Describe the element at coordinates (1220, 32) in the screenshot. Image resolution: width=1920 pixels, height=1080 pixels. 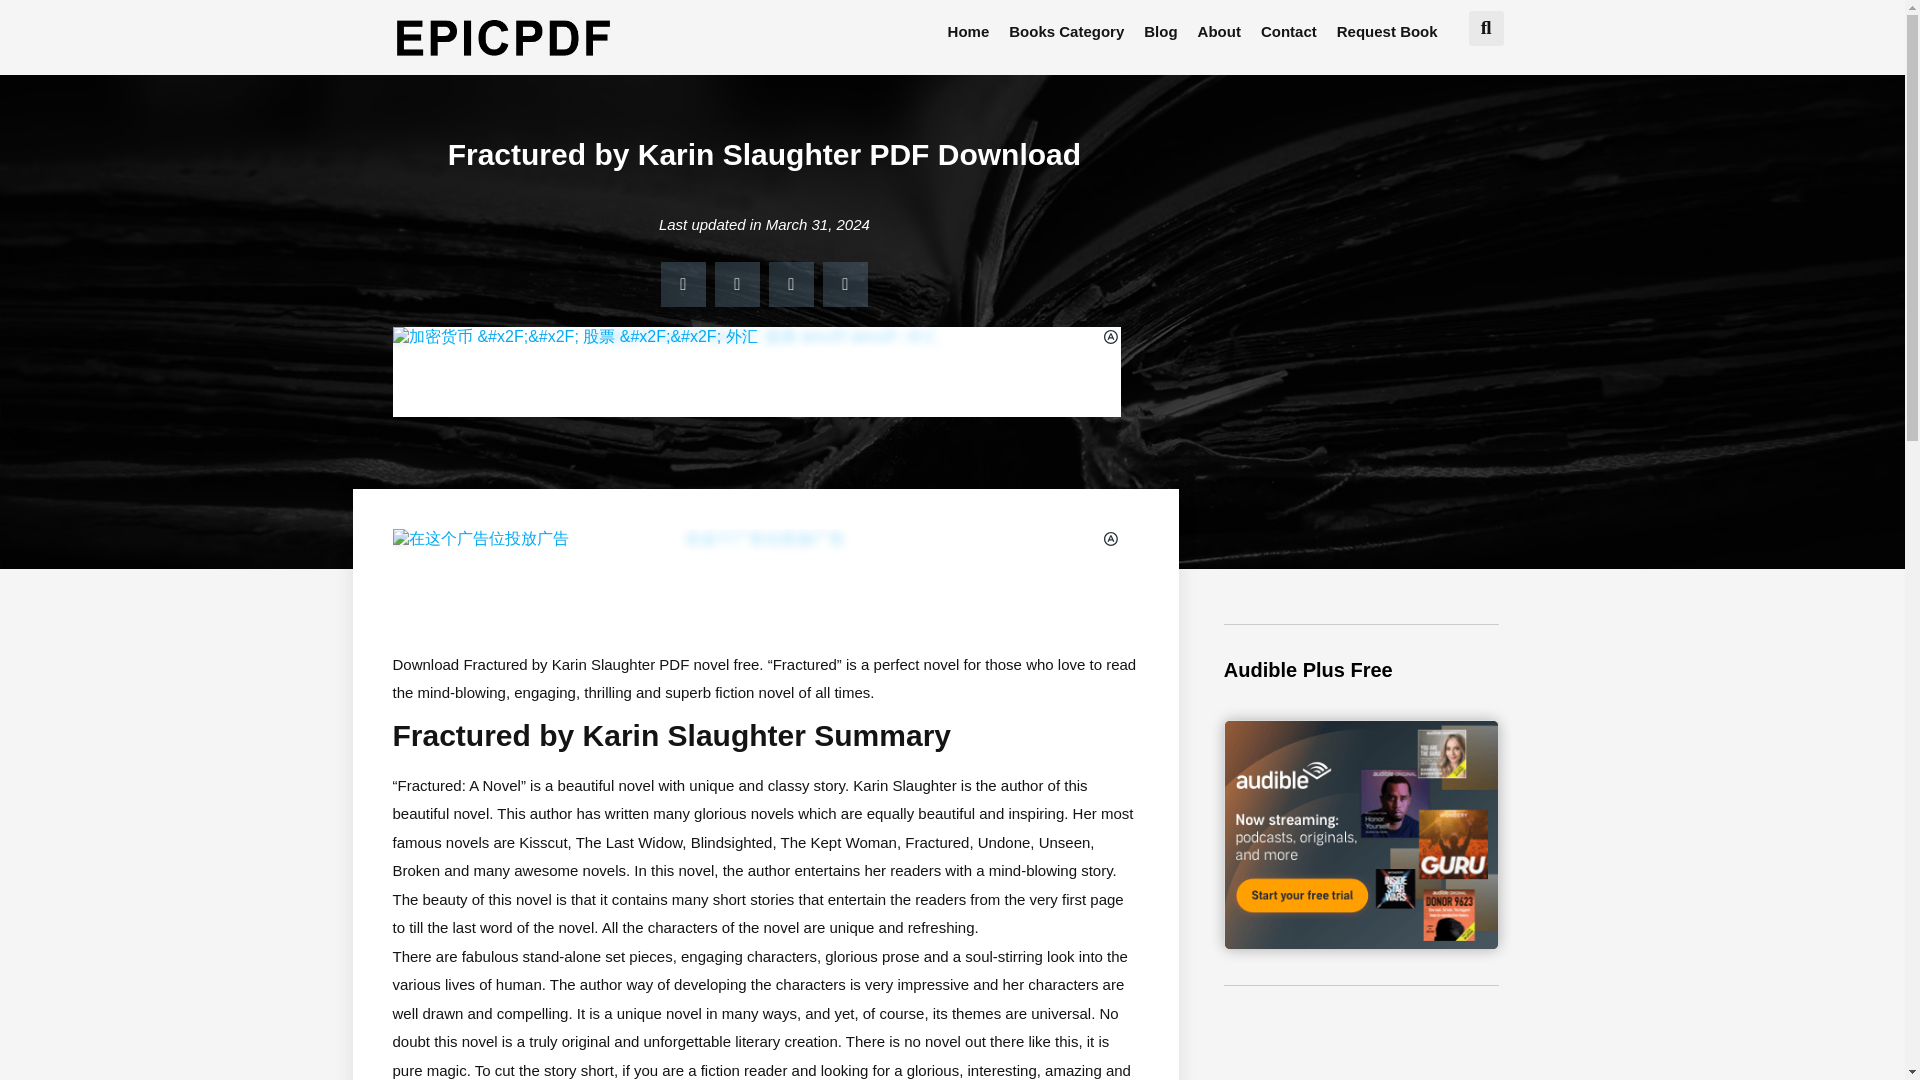
I see `About` at that location.